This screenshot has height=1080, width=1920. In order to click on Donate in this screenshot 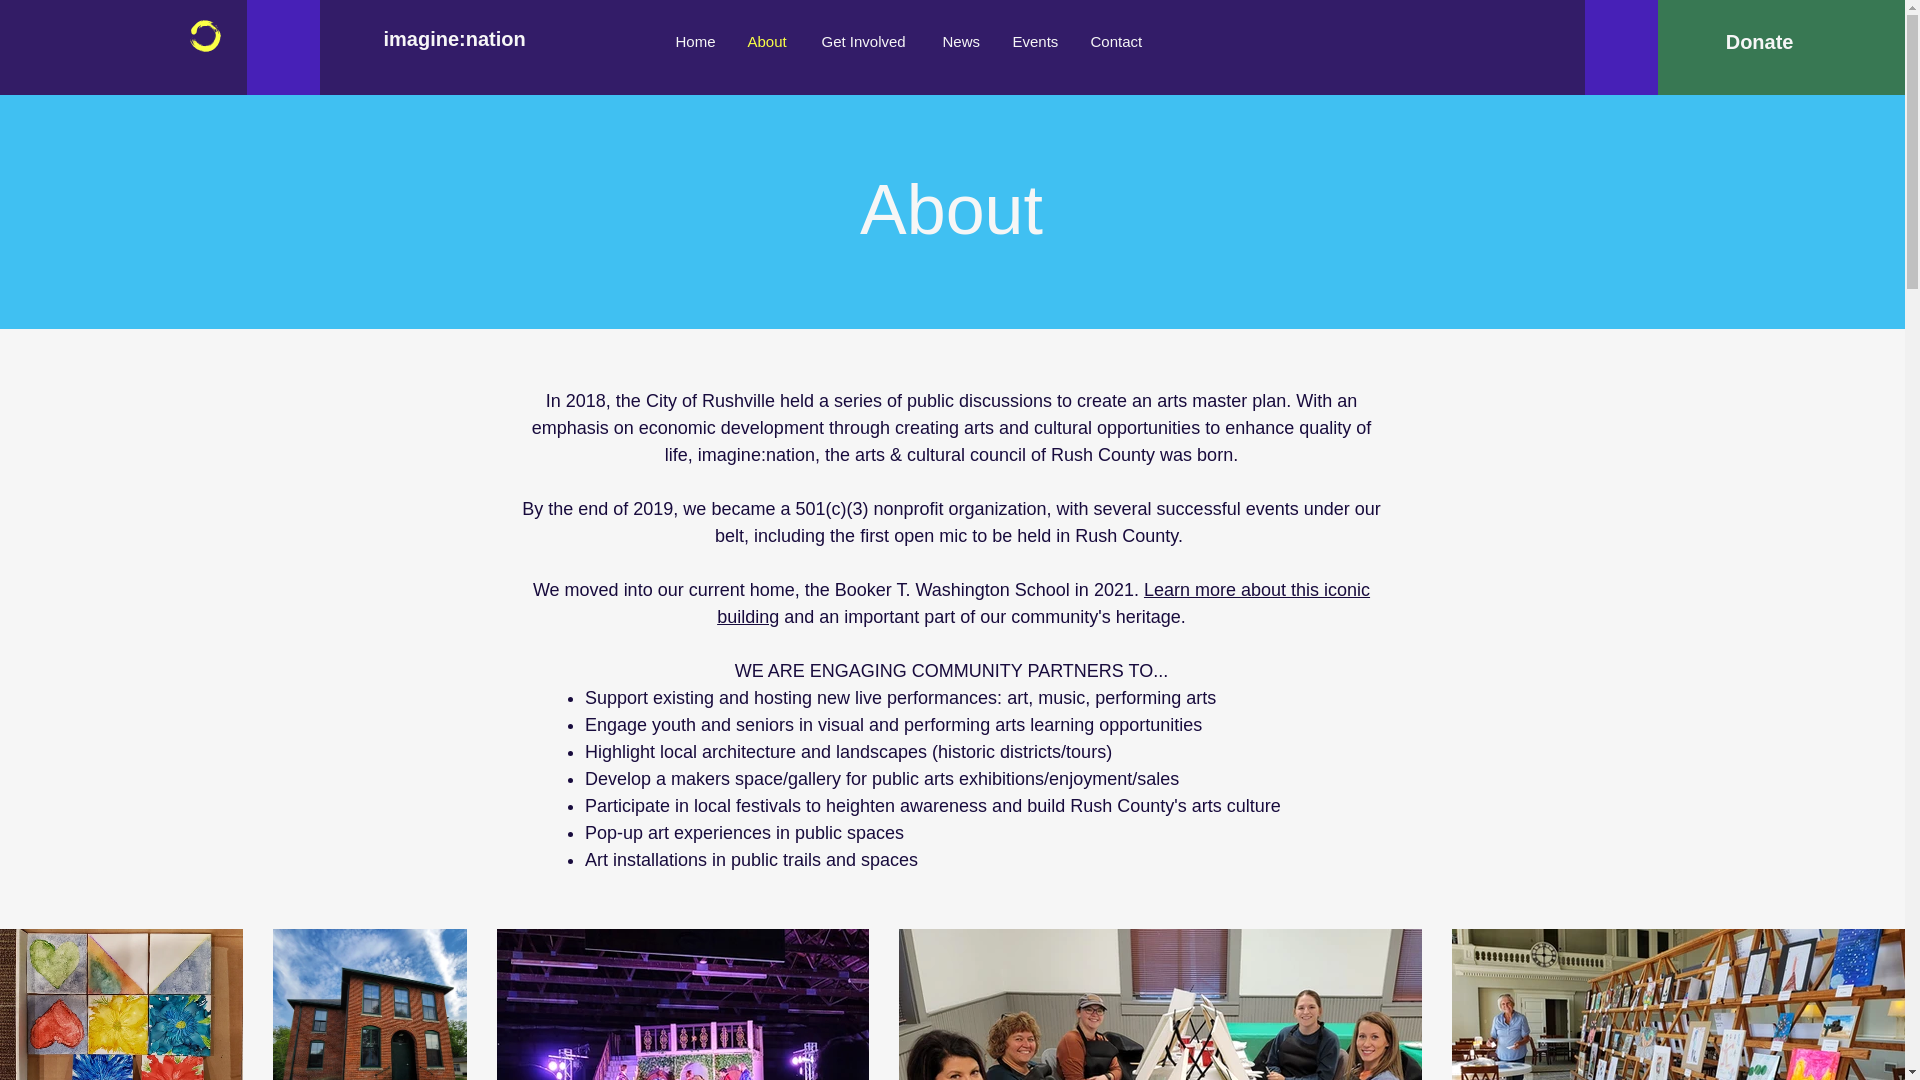, I will do `click(1758, 41)`.